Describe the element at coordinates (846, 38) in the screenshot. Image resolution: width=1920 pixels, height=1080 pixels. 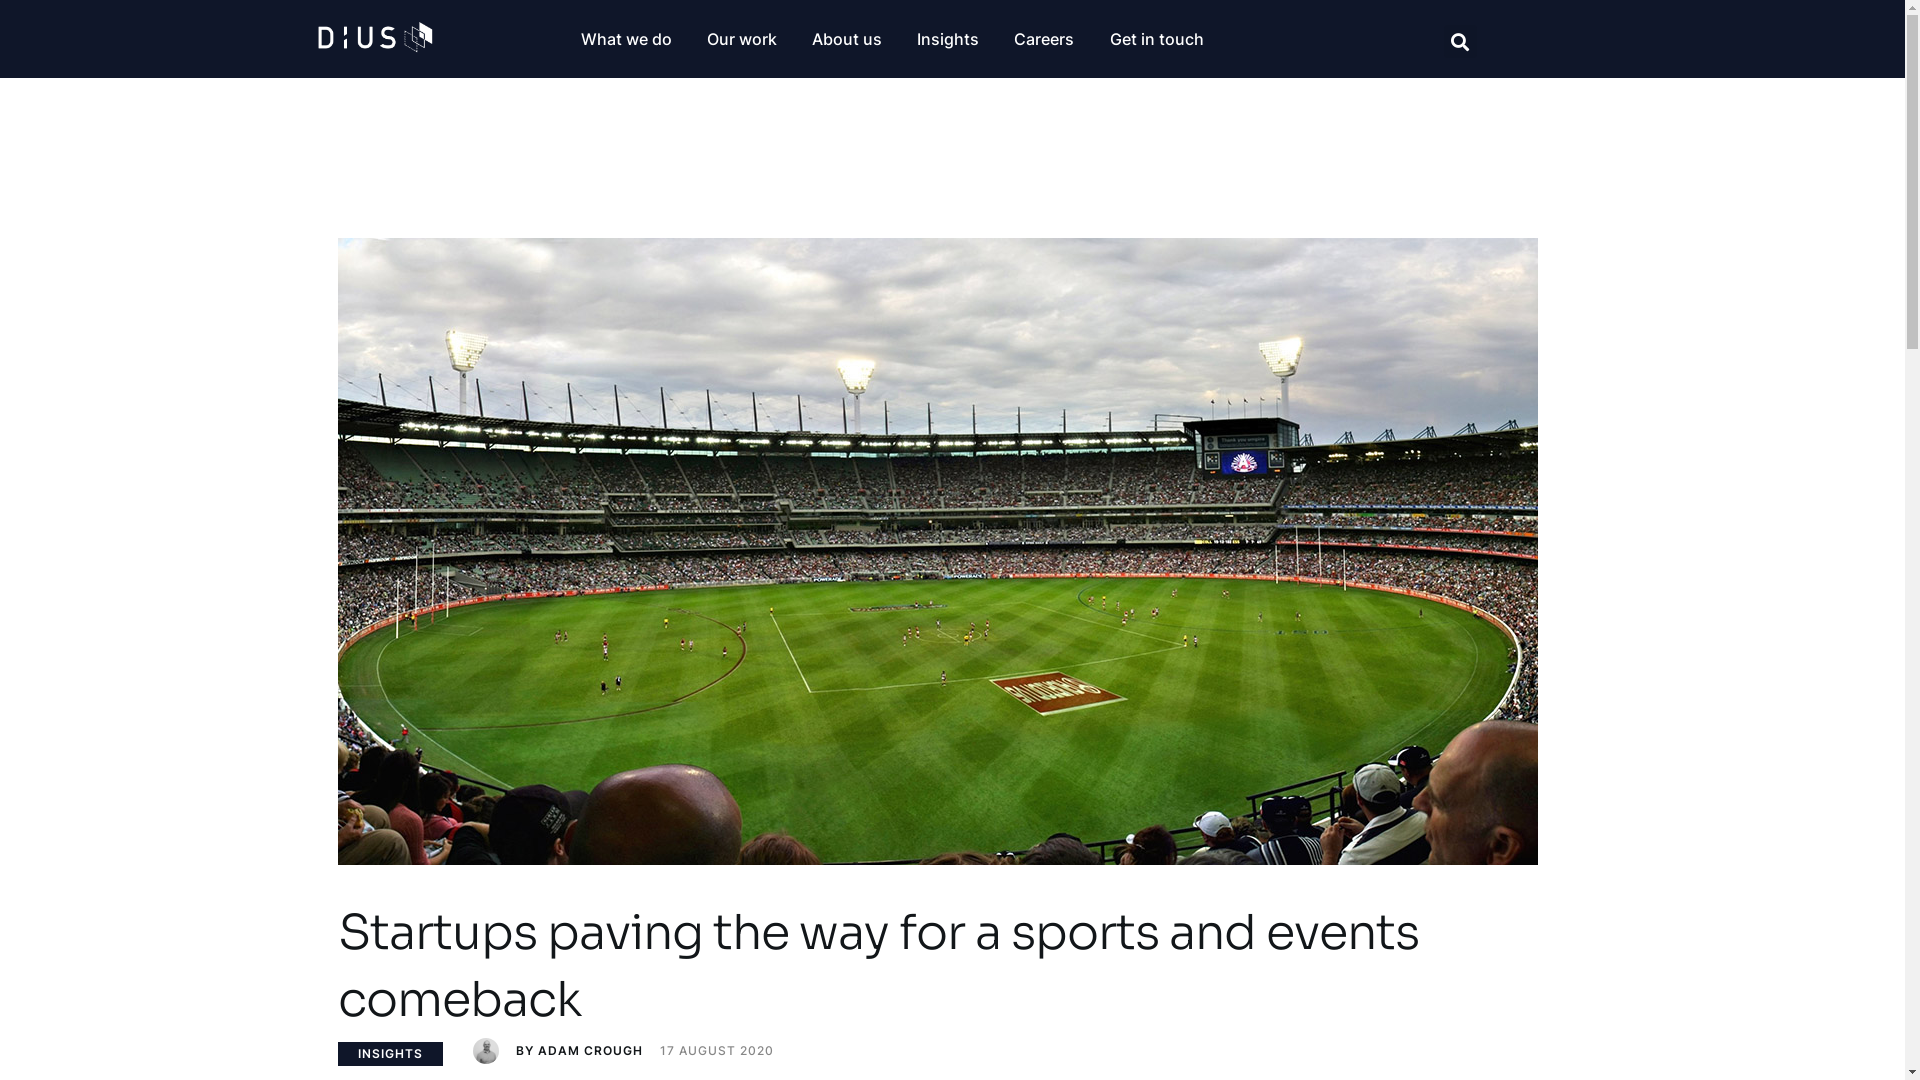
I see `About us` at that location.